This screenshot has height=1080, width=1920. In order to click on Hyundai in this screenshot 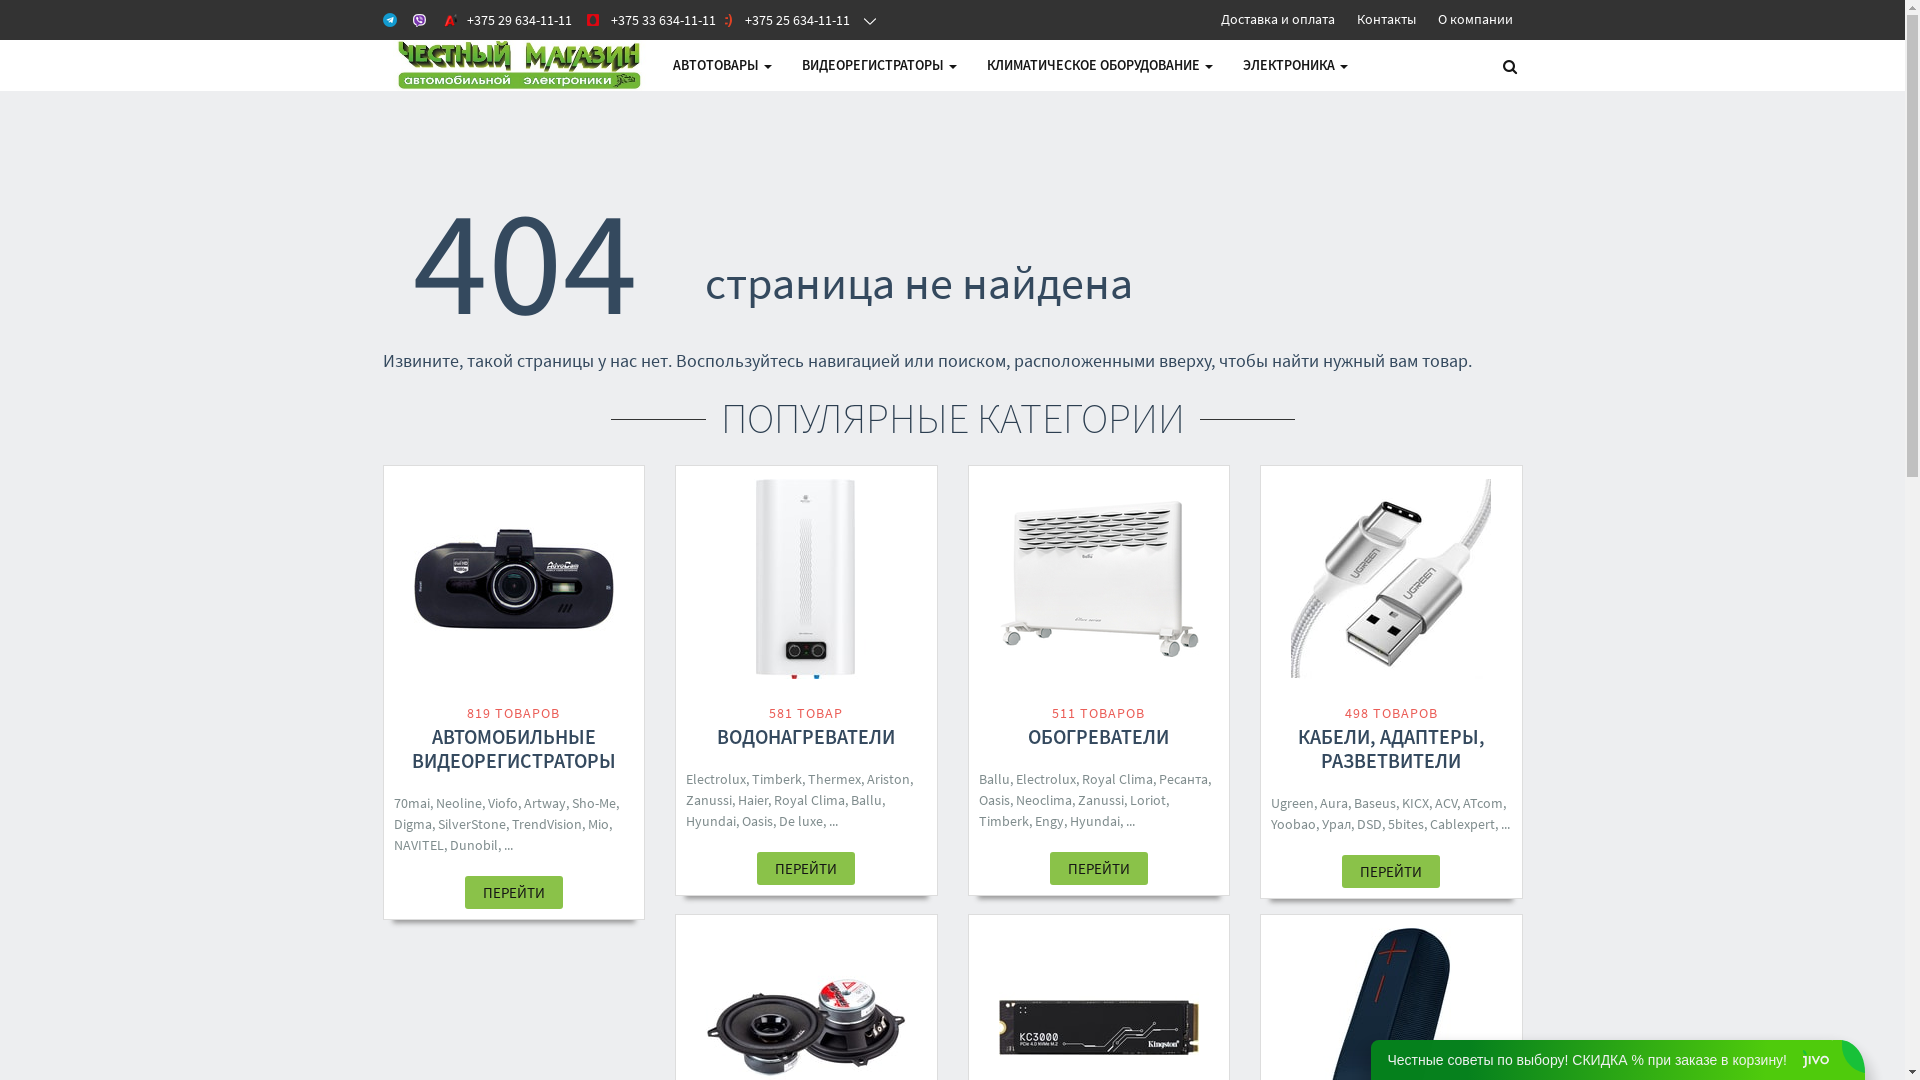, I will do `click(1095, 821)`.